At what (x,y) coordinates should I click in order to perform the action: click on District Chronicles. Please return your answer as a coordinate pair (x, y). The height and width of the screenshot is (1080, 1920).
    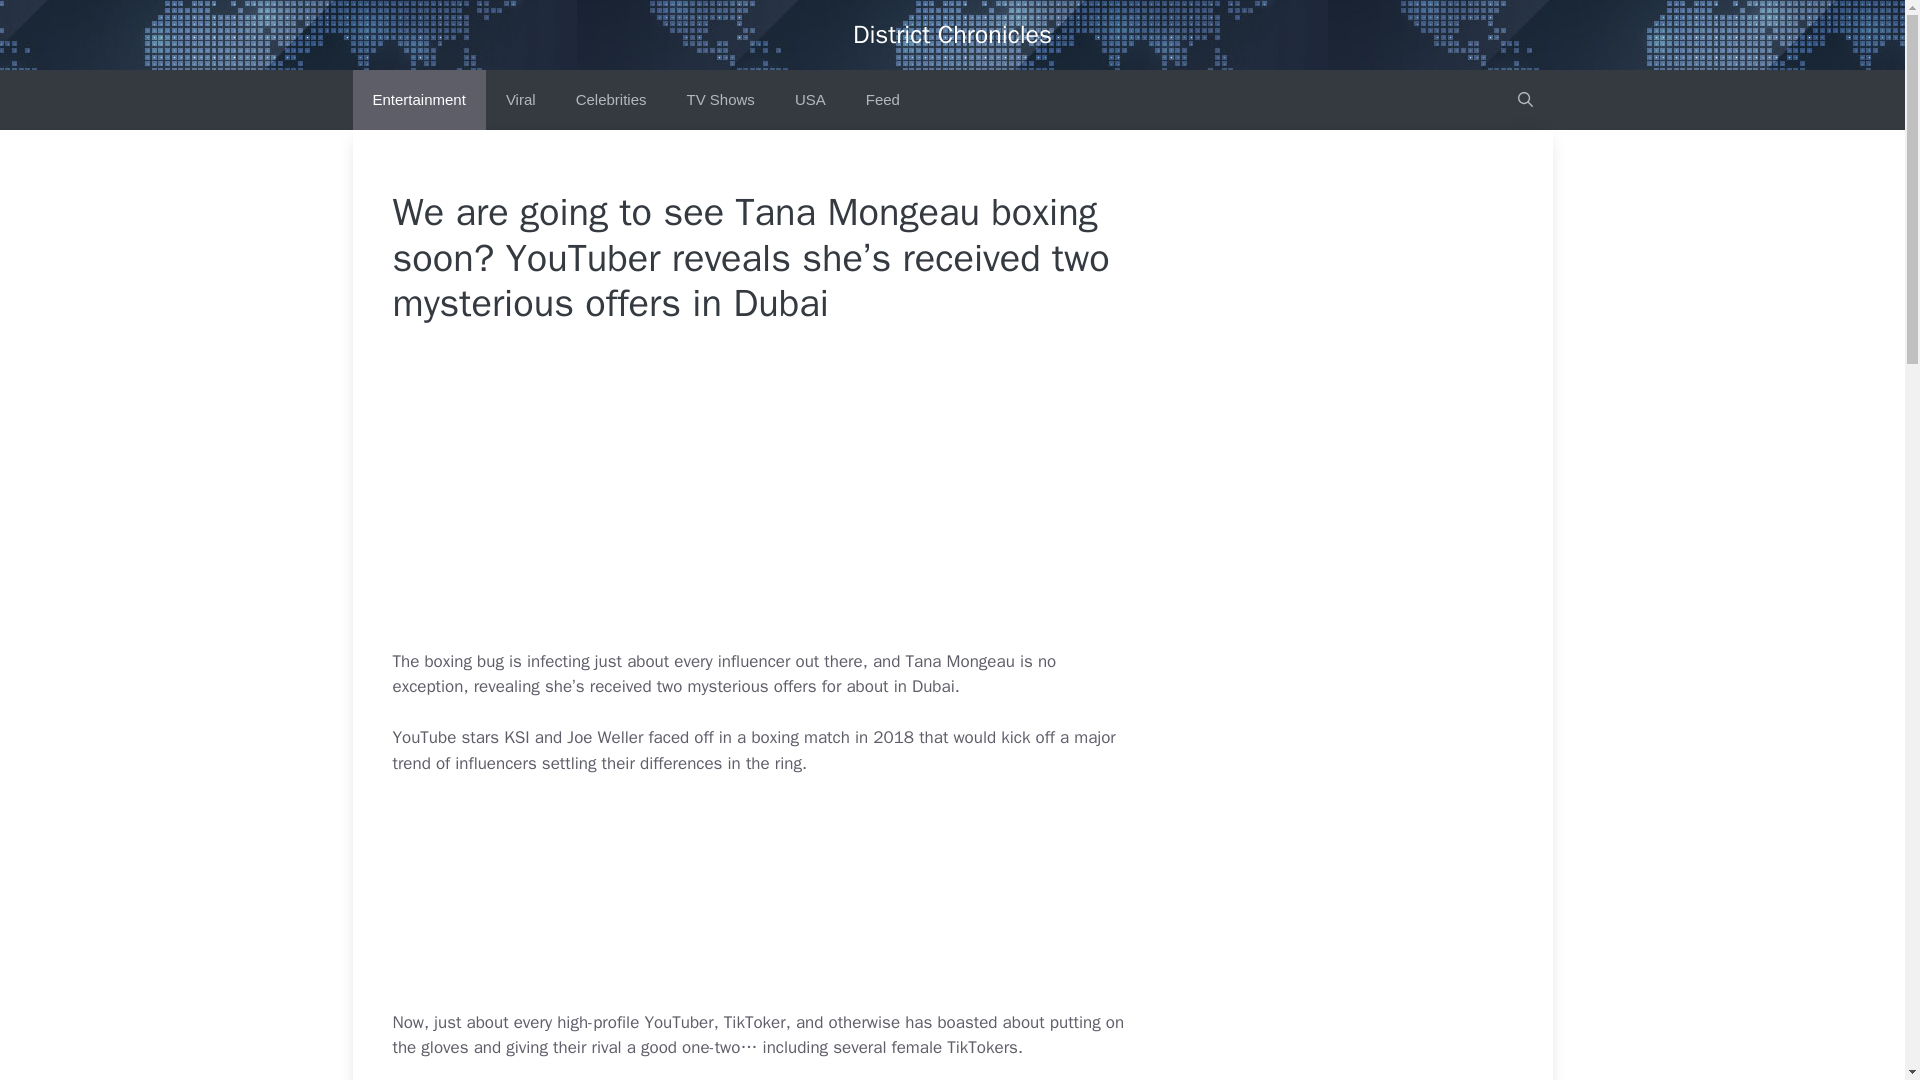
    Looking at the image, I should click on (952, 34).